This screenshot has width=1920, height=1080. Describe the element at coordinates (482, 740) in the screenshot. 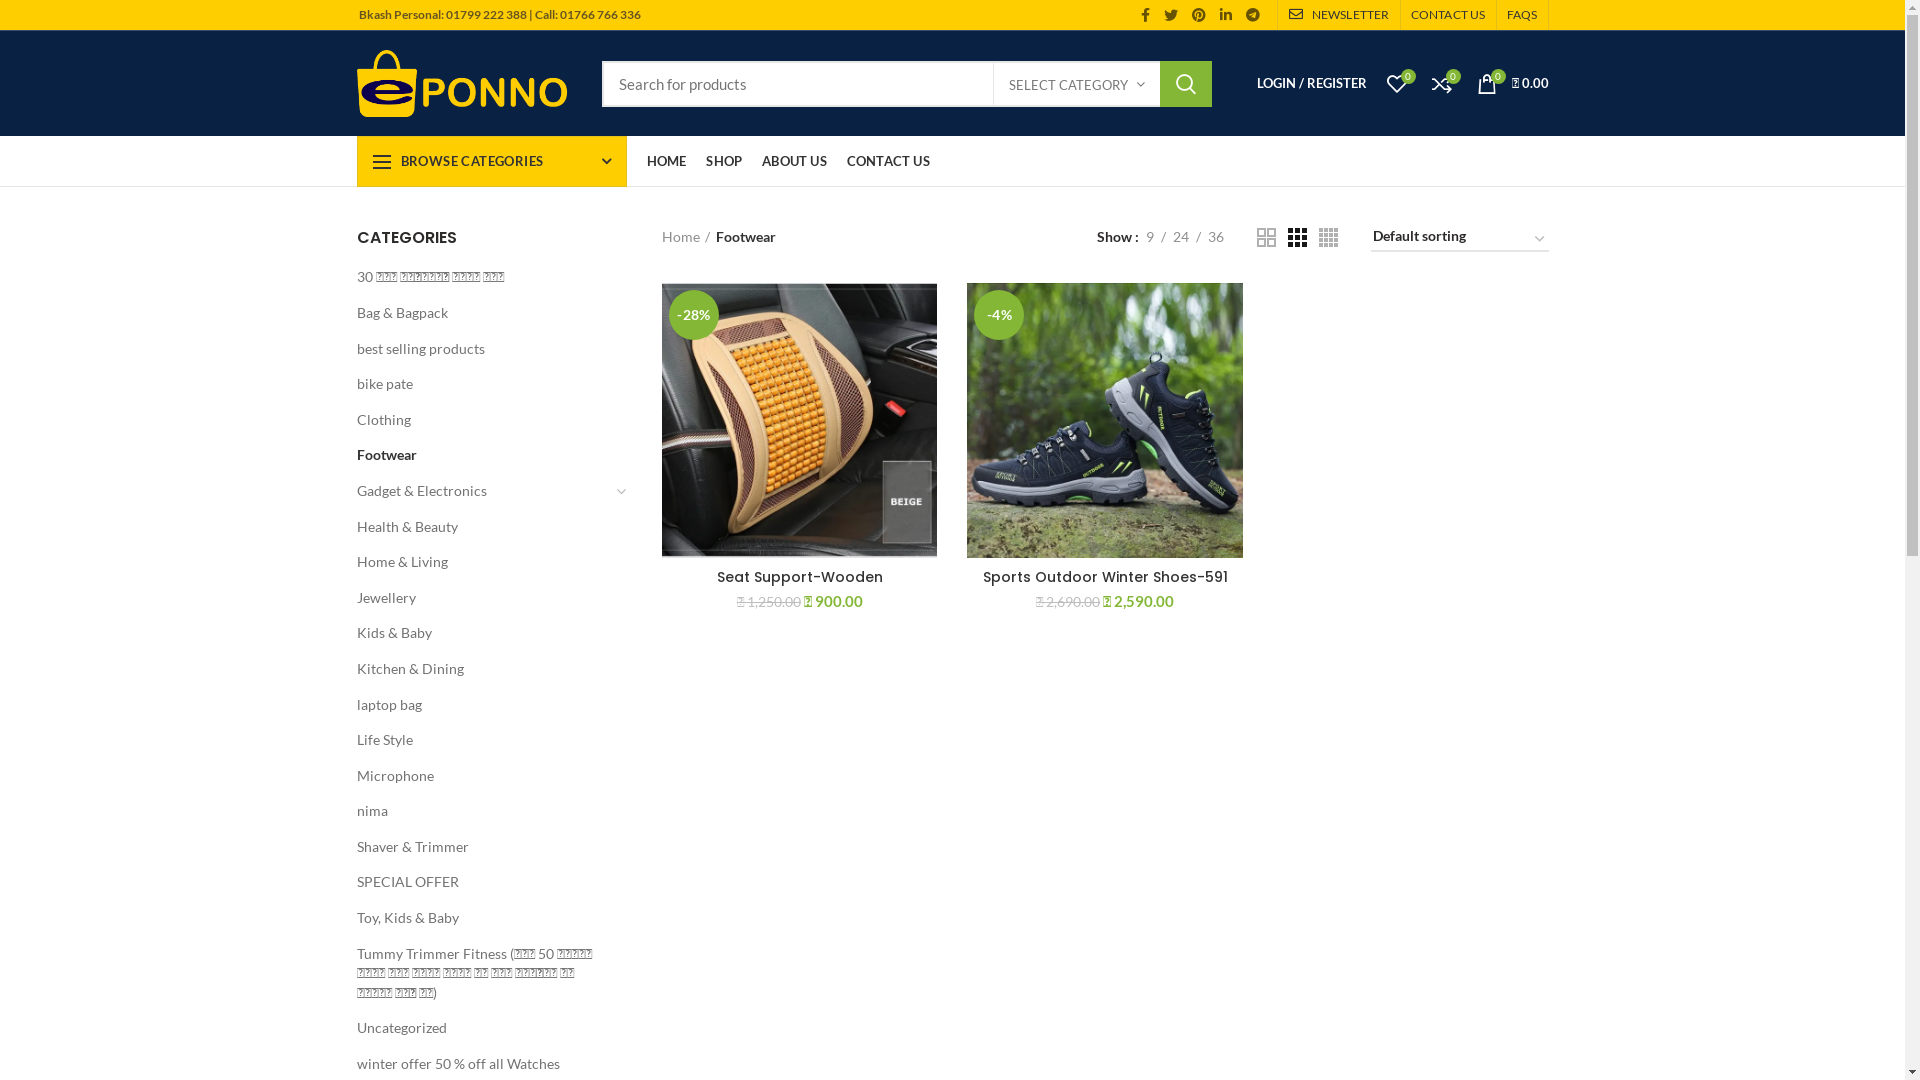

I see `Life Style` at that location.